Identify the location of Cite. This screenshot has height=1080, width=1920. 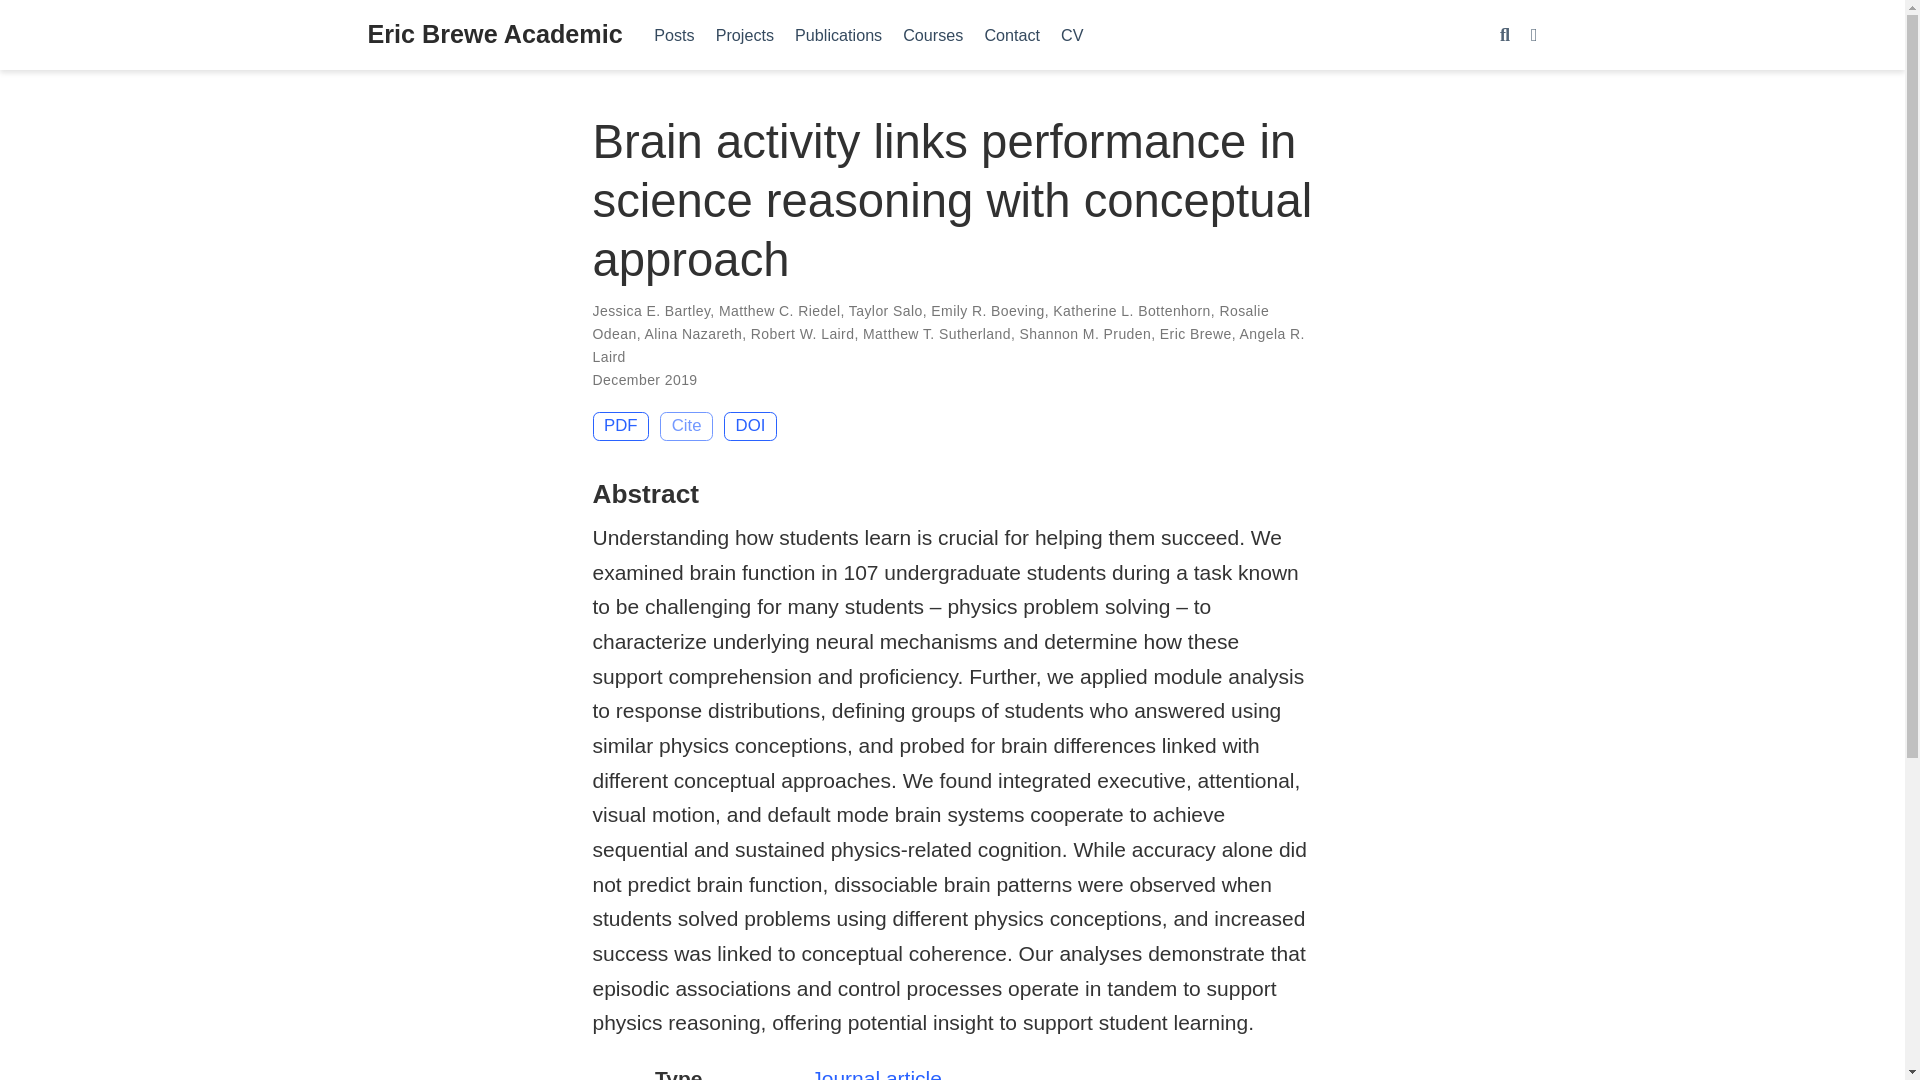
(686, 426).